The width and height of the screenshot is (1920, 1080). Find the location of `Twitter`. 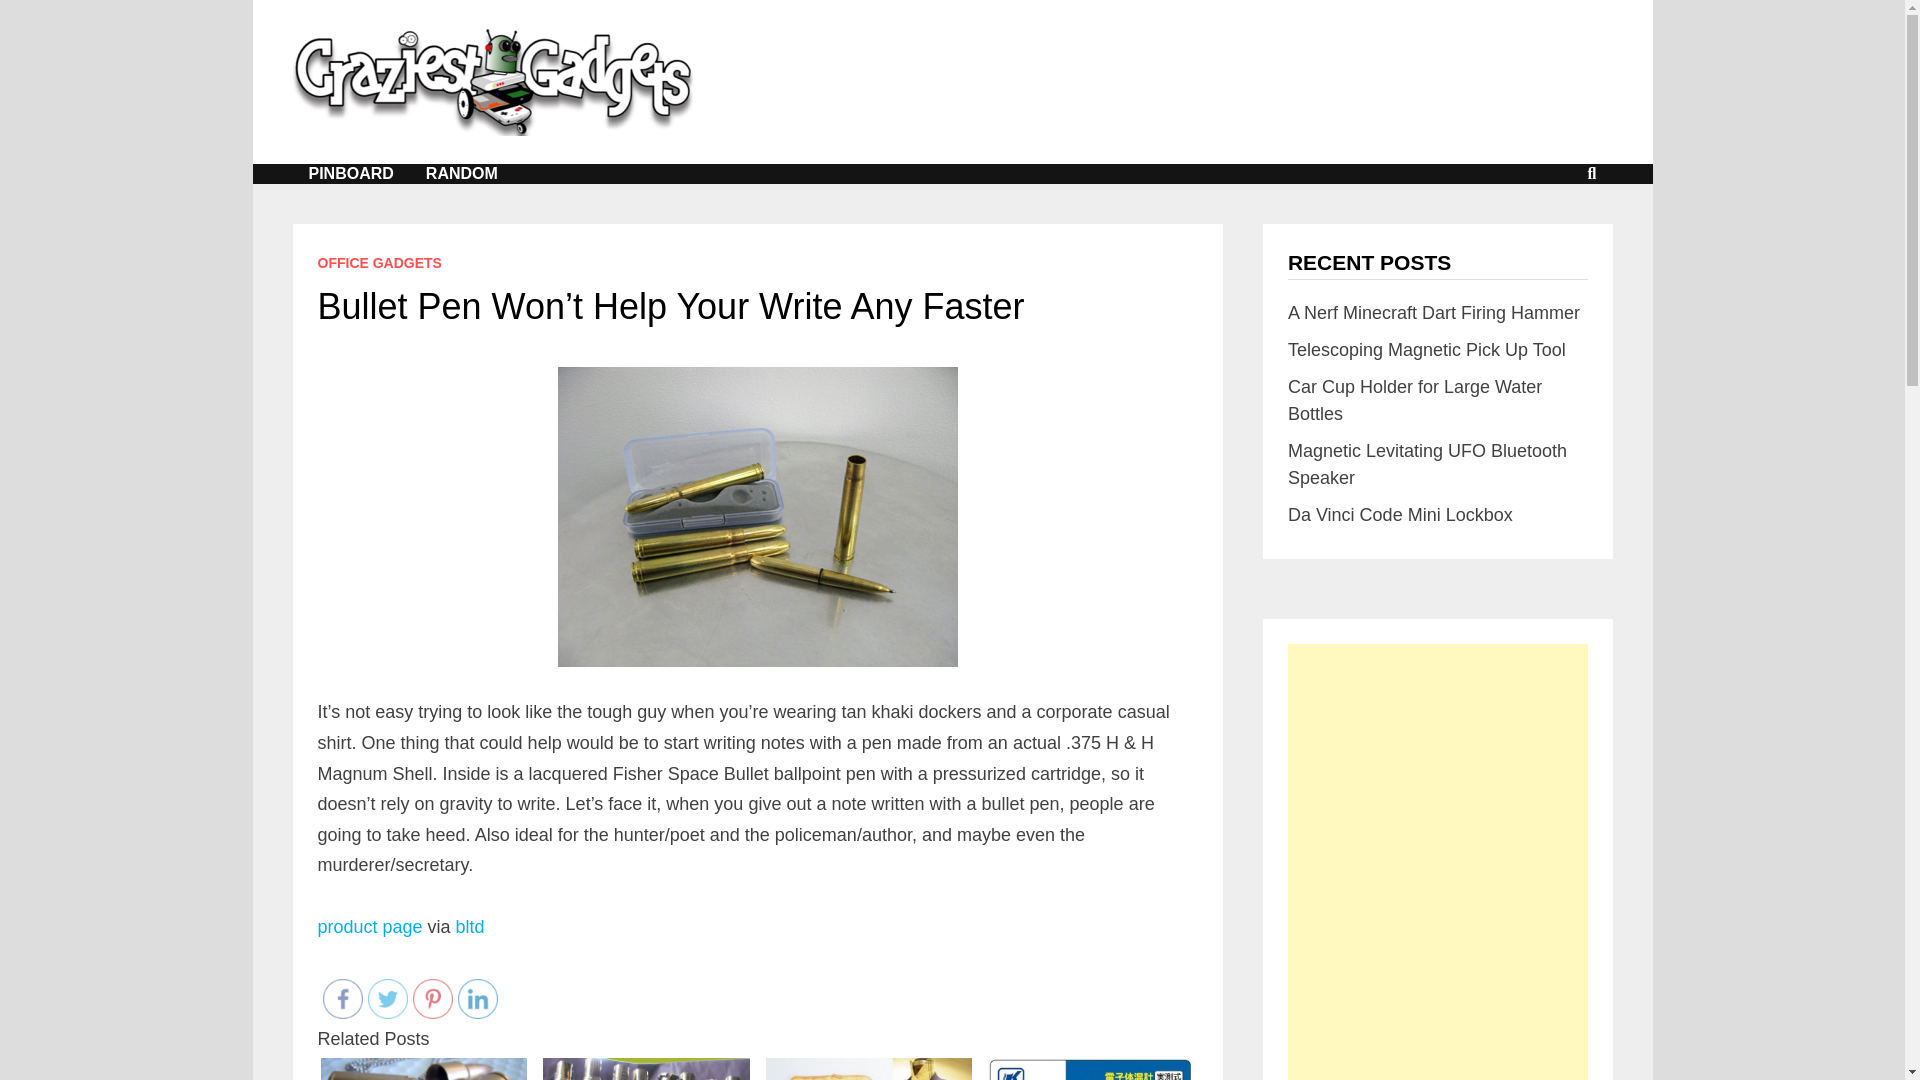

Twitter is located at coordinates (388, 998).